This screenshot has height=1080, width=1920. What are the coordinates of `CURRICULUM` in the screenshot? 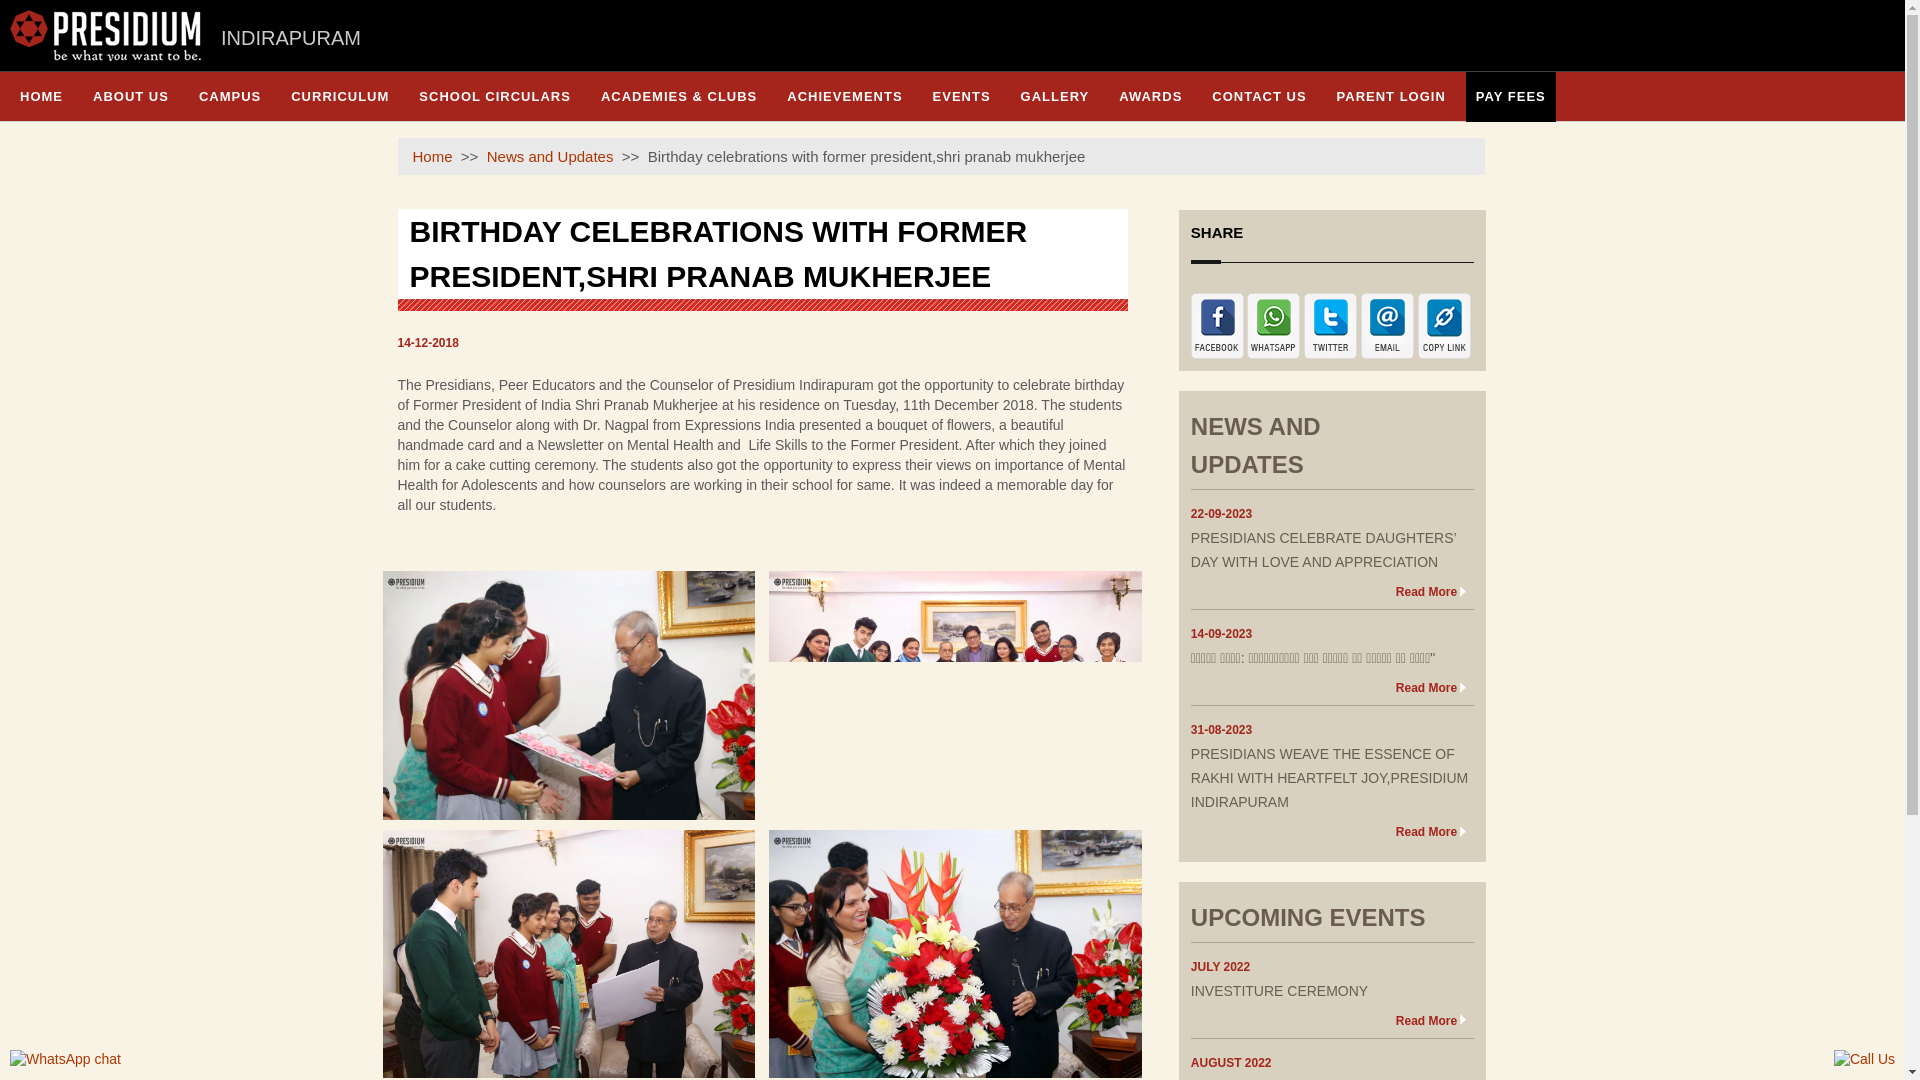 It's located at (340, 96).